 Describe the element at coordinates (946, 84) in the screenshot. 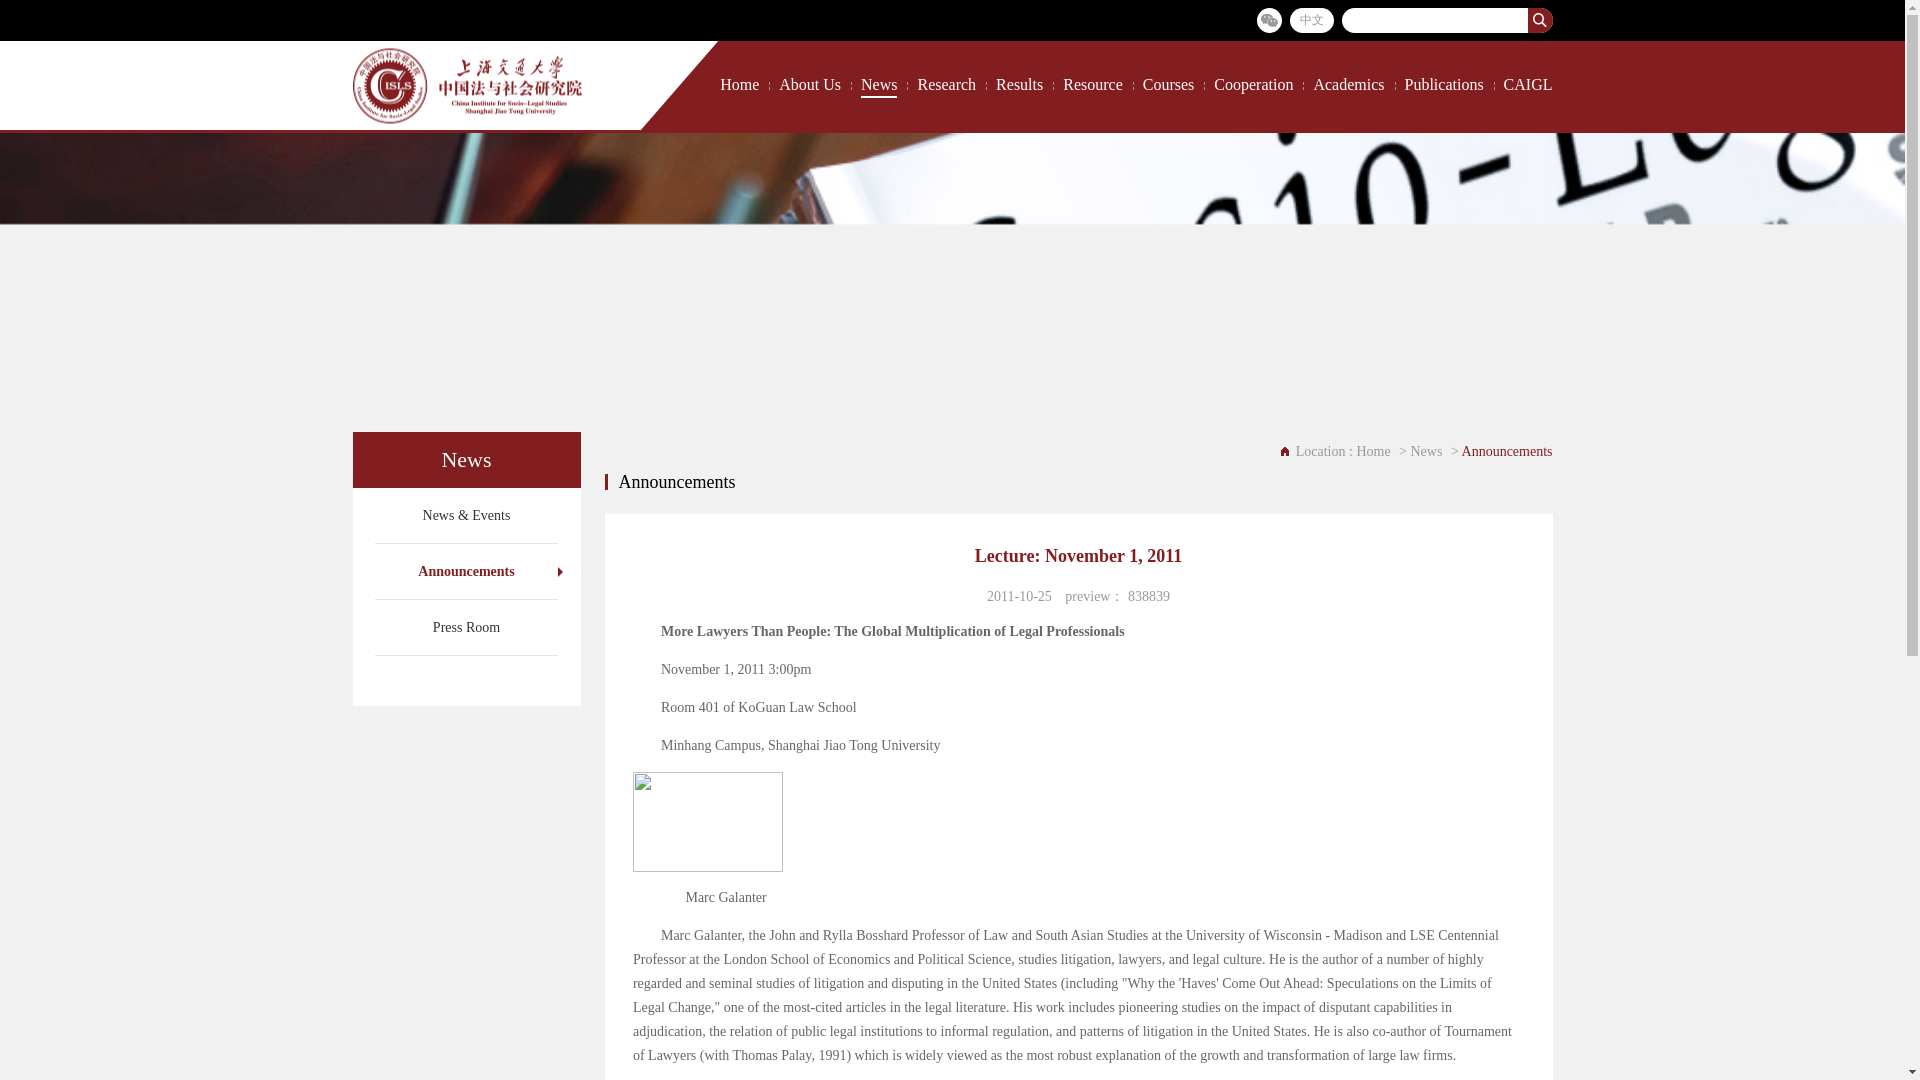

I see `Research` at that location.